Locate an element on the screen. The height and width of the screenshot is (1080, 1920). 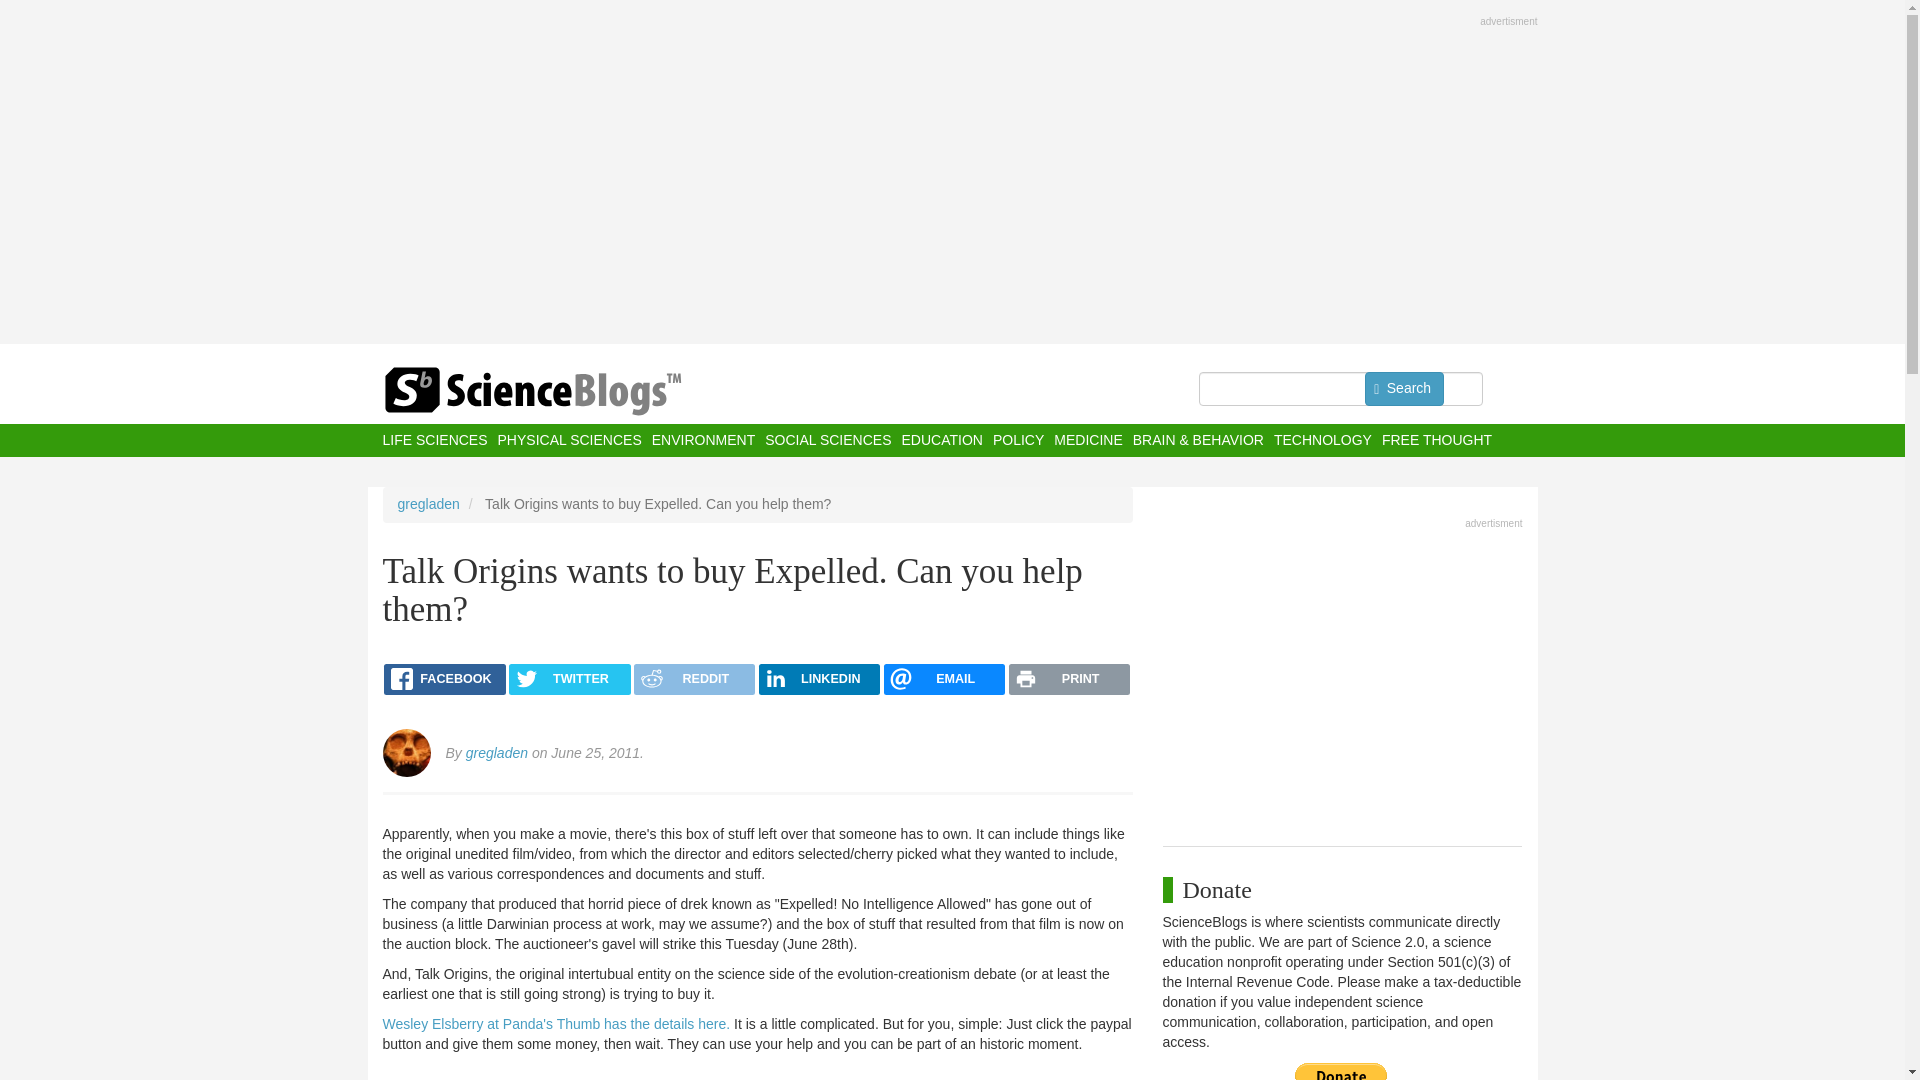
REDDIT is located at coordinates (694, 680).